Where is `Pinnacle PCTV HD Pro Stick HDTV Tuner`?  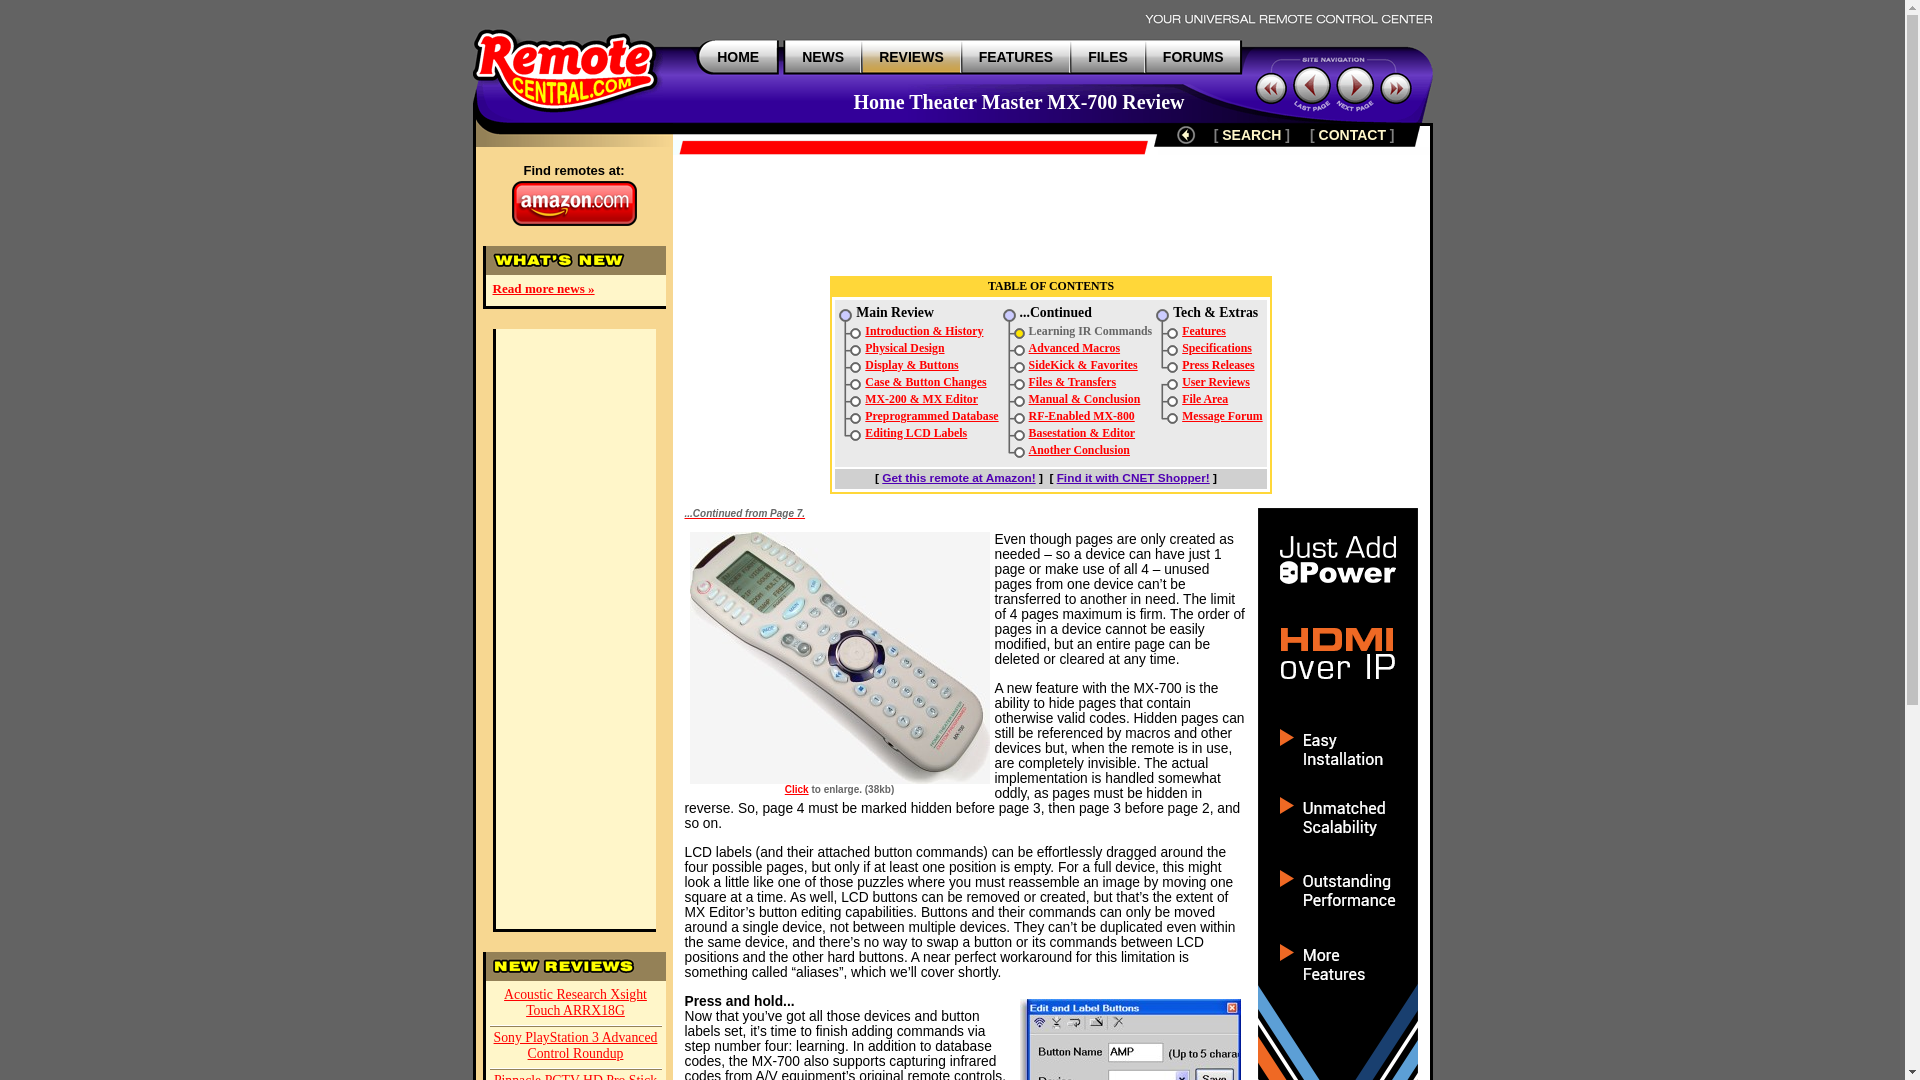
Pinnacle PCTV HD Pro Stick HDTV Tuner is located at coordinates (576, 1075).